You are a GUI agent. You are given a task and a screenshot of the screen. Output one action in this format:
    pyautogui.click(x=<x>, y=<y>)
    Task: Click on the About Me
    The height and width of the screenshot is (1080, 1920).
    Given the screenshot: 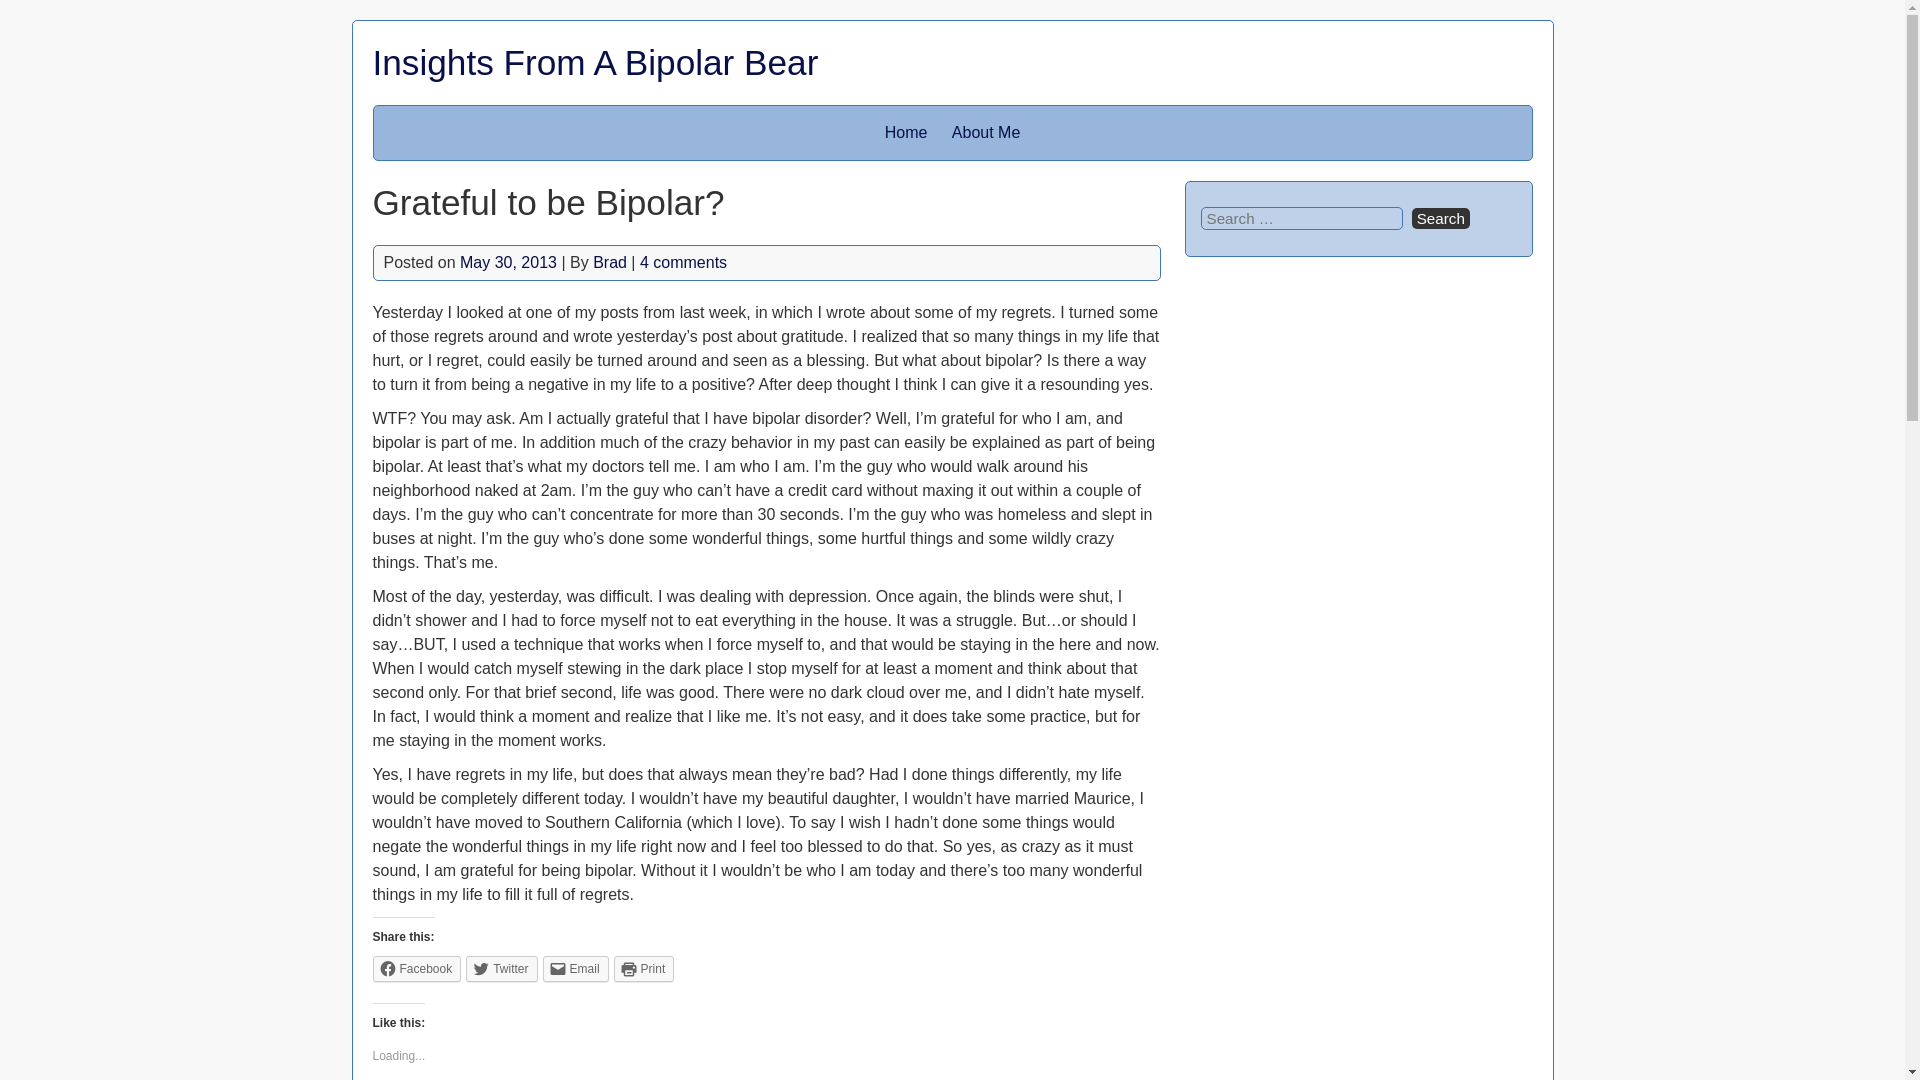 What is the action you would take?
    pyautogui.click(x=986, y=132)
    